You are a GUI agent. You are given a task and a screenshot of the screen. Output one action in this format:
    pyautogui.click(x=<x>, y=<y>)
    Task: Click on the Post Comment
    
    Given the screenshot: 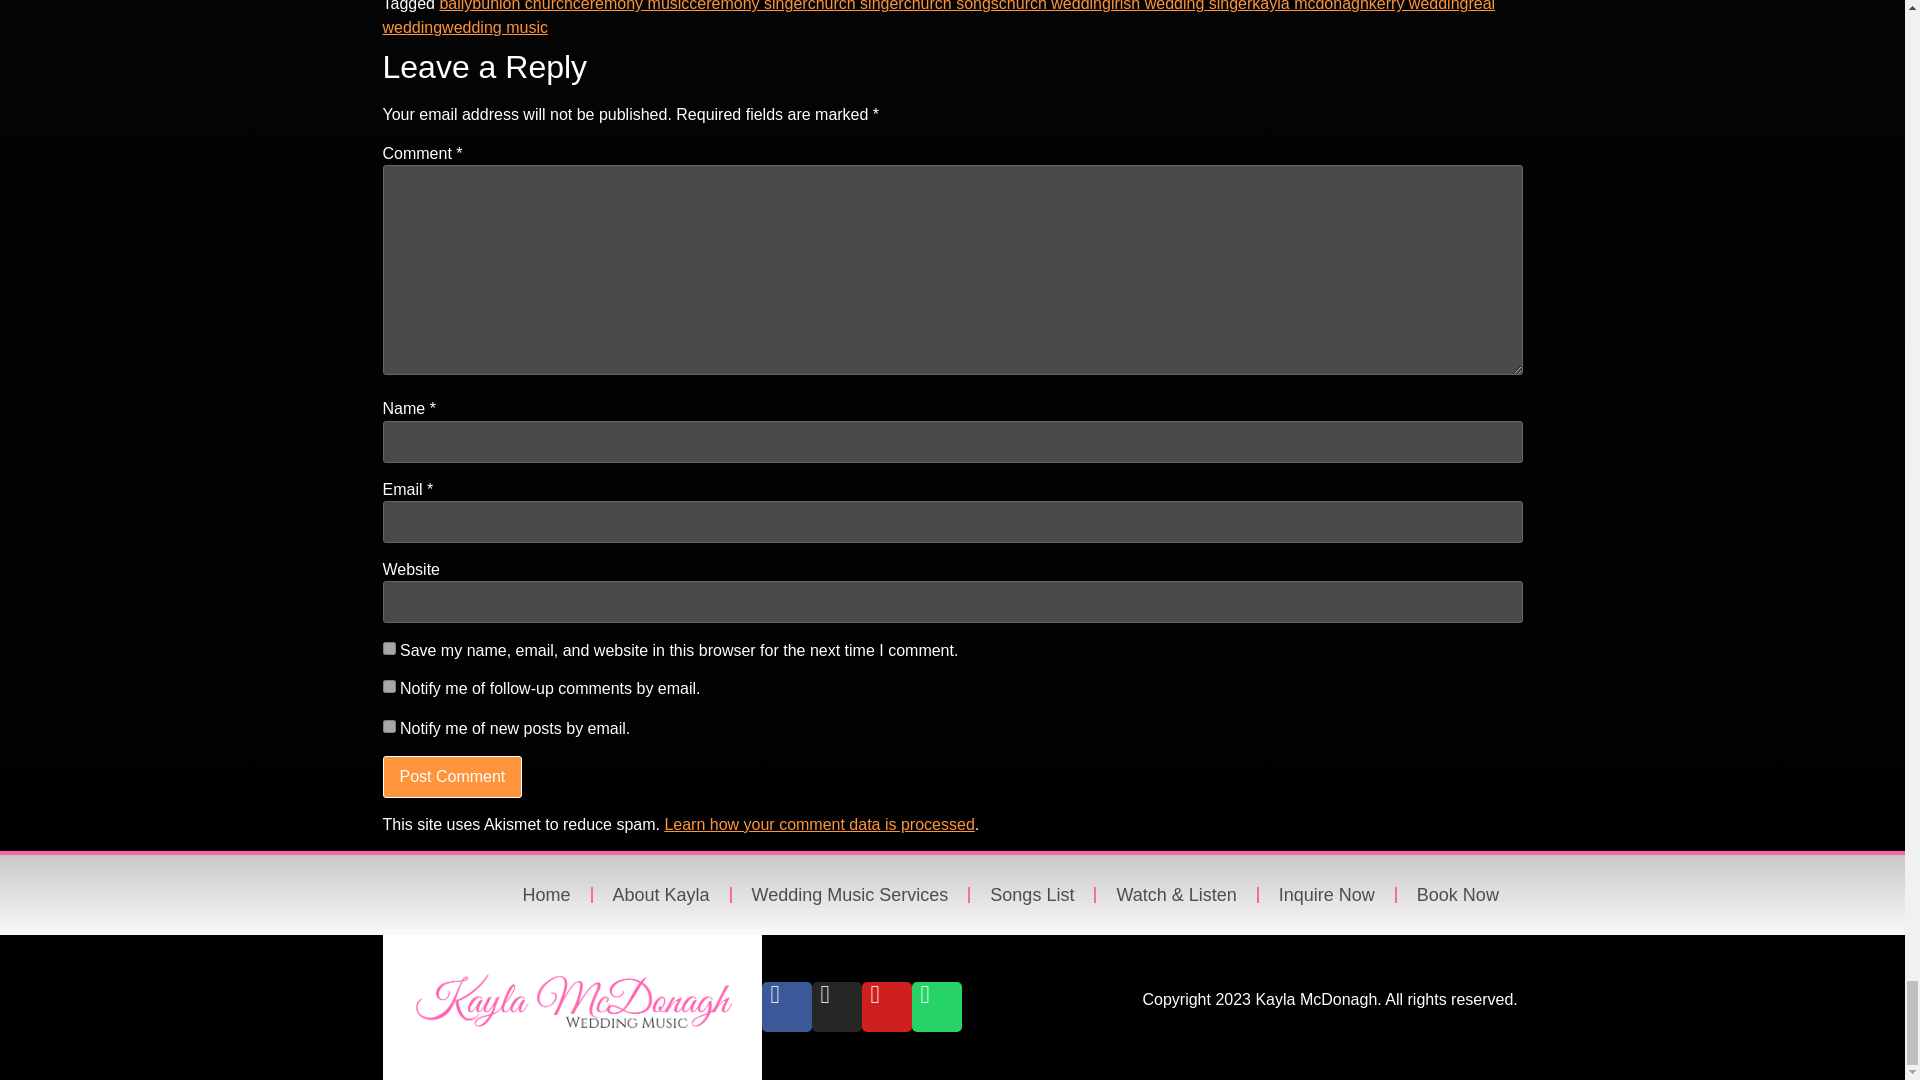 What is the action you would take?
    pyautogui.click(x=452, y=777)
    